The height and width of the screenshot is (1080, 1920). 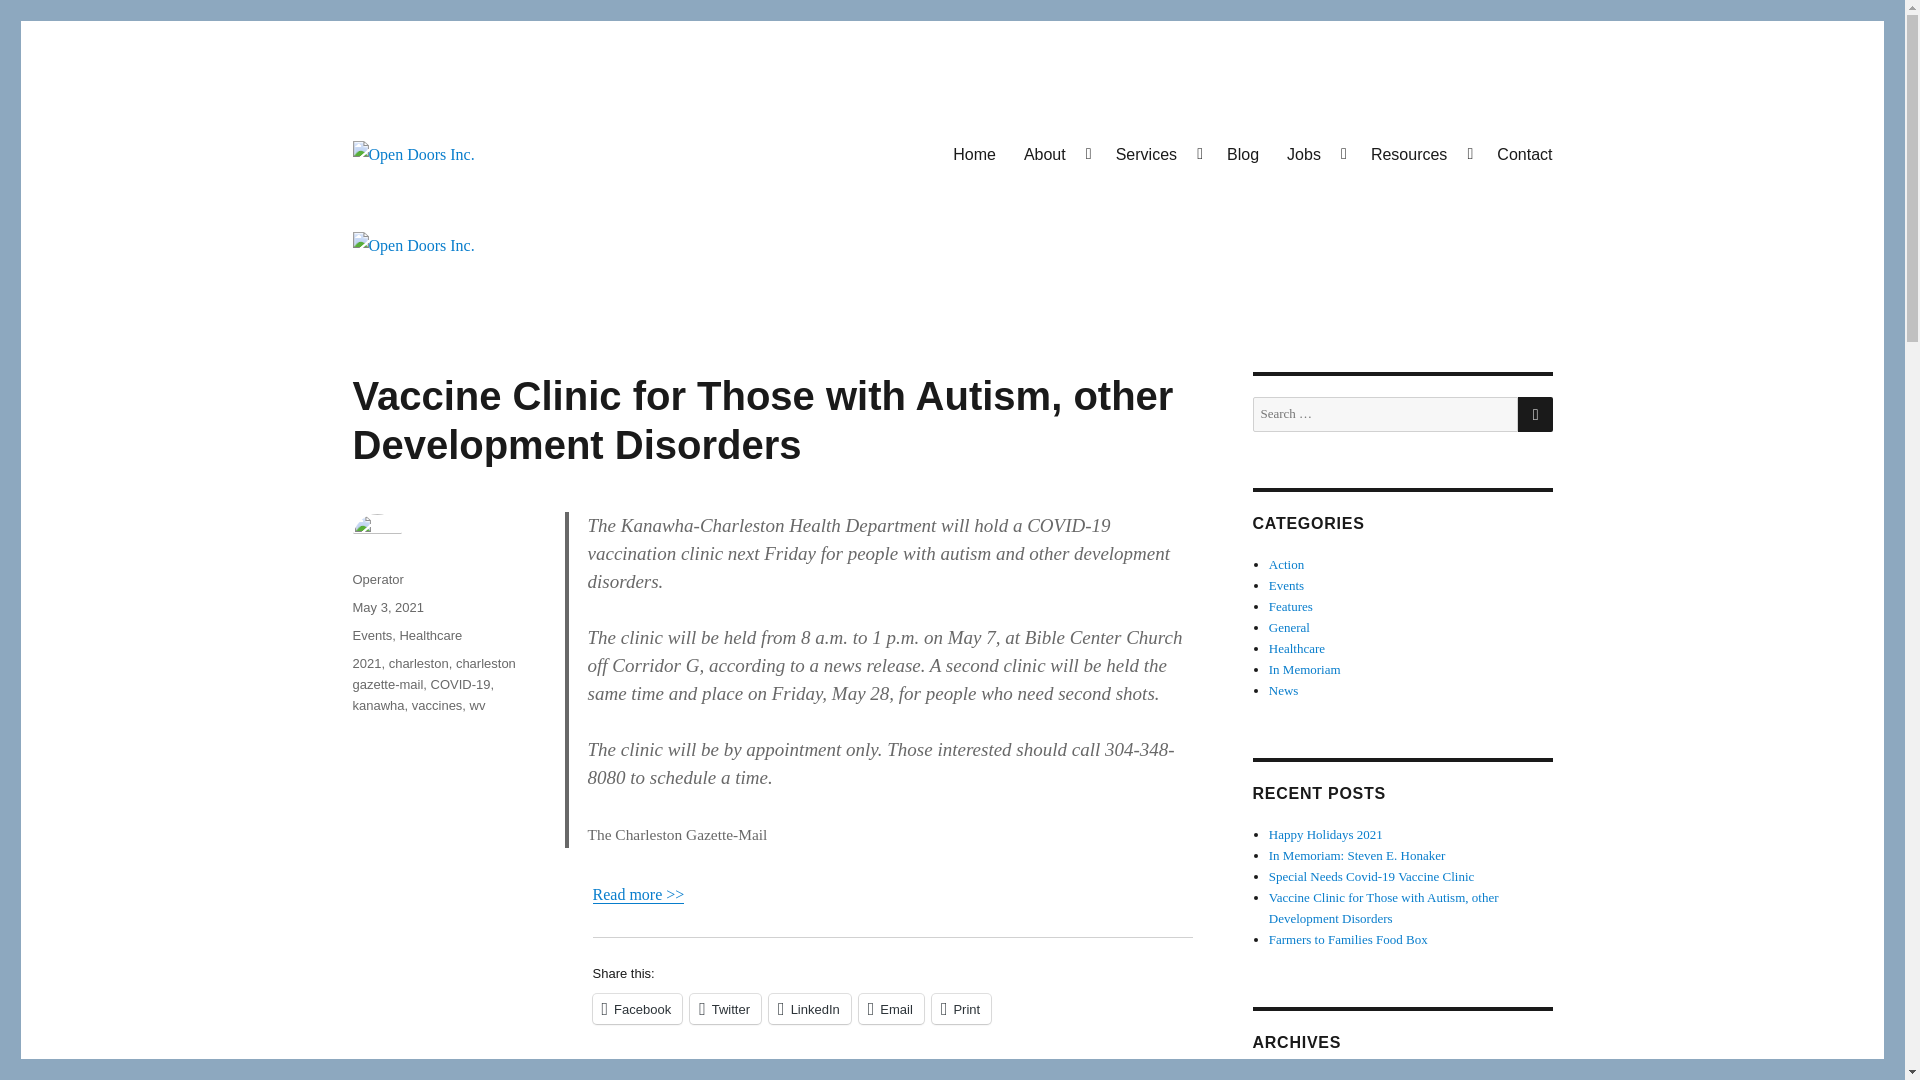 I want to click on Resources, so click(x=1420, y=153).